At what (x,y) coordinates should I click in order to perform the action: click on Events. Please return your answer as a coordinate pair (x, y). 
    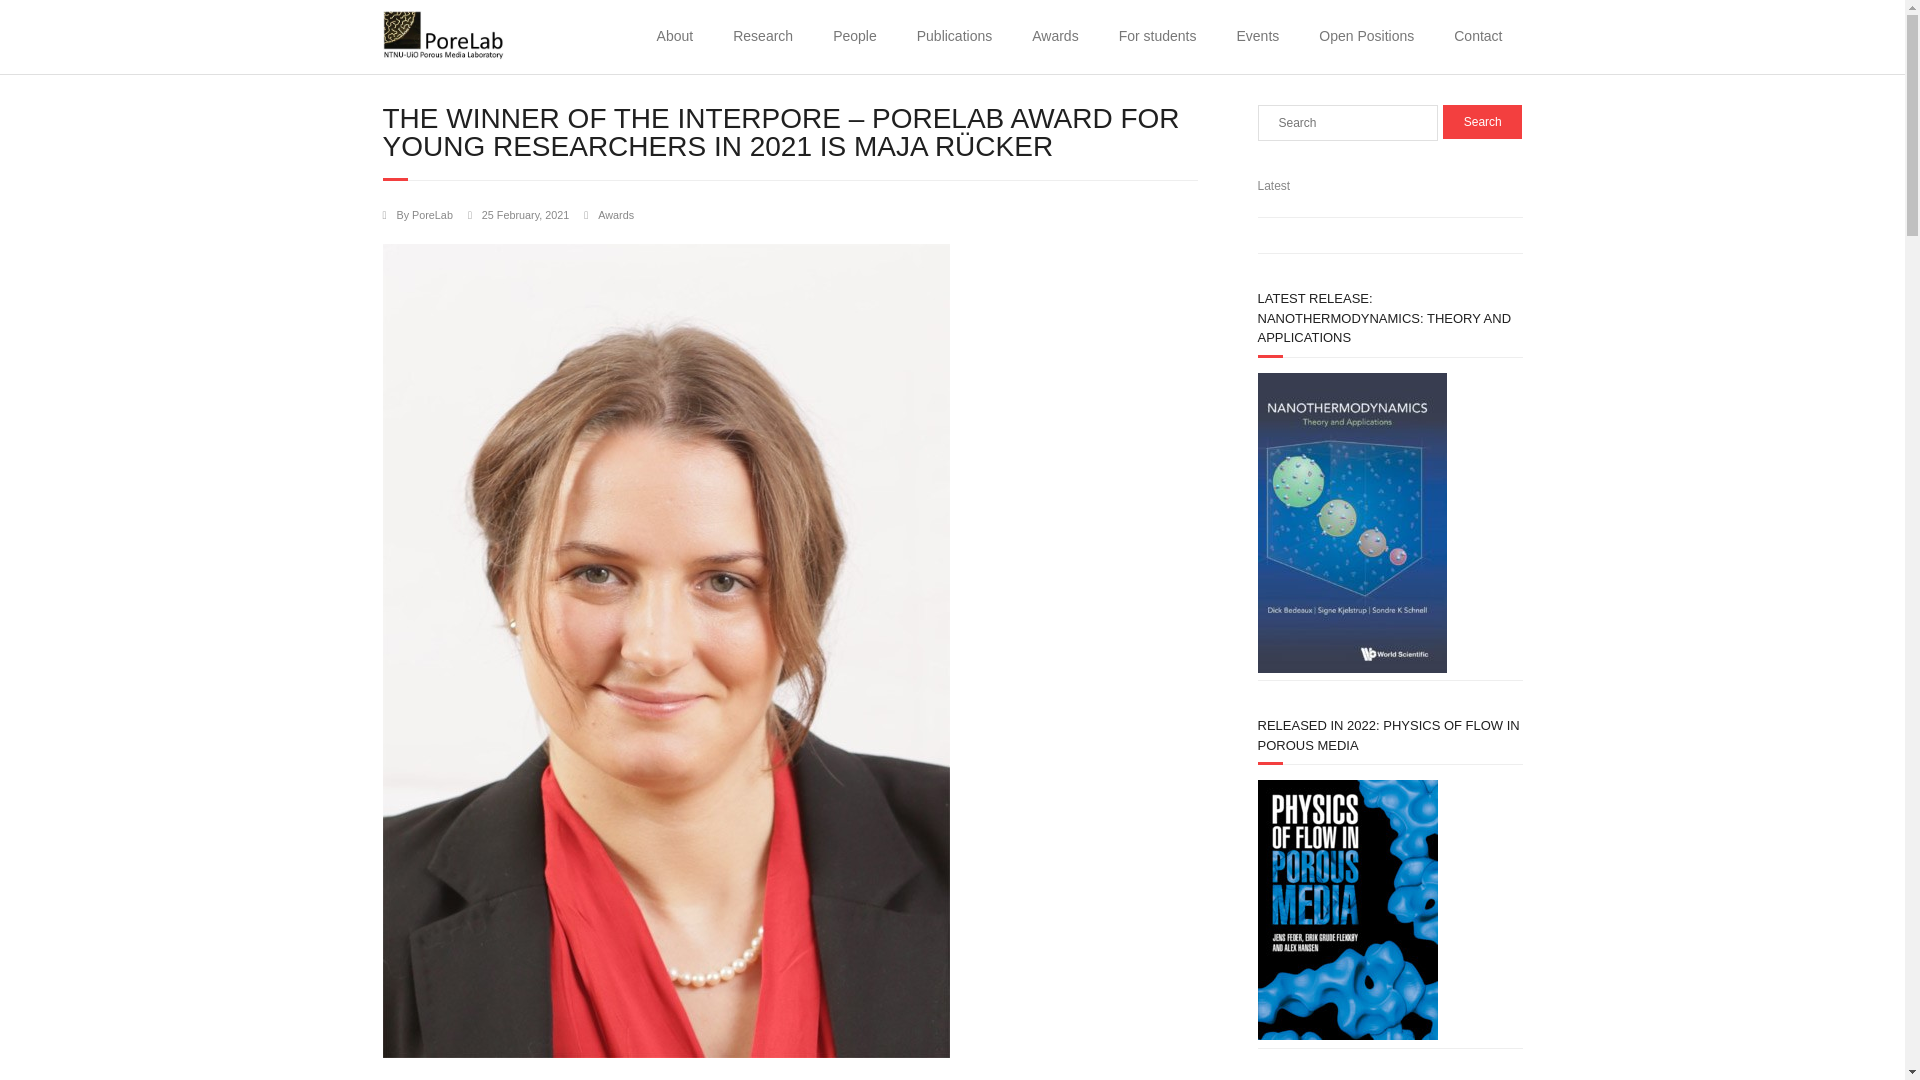
    Looking at the image, I should click on (1257, 37).